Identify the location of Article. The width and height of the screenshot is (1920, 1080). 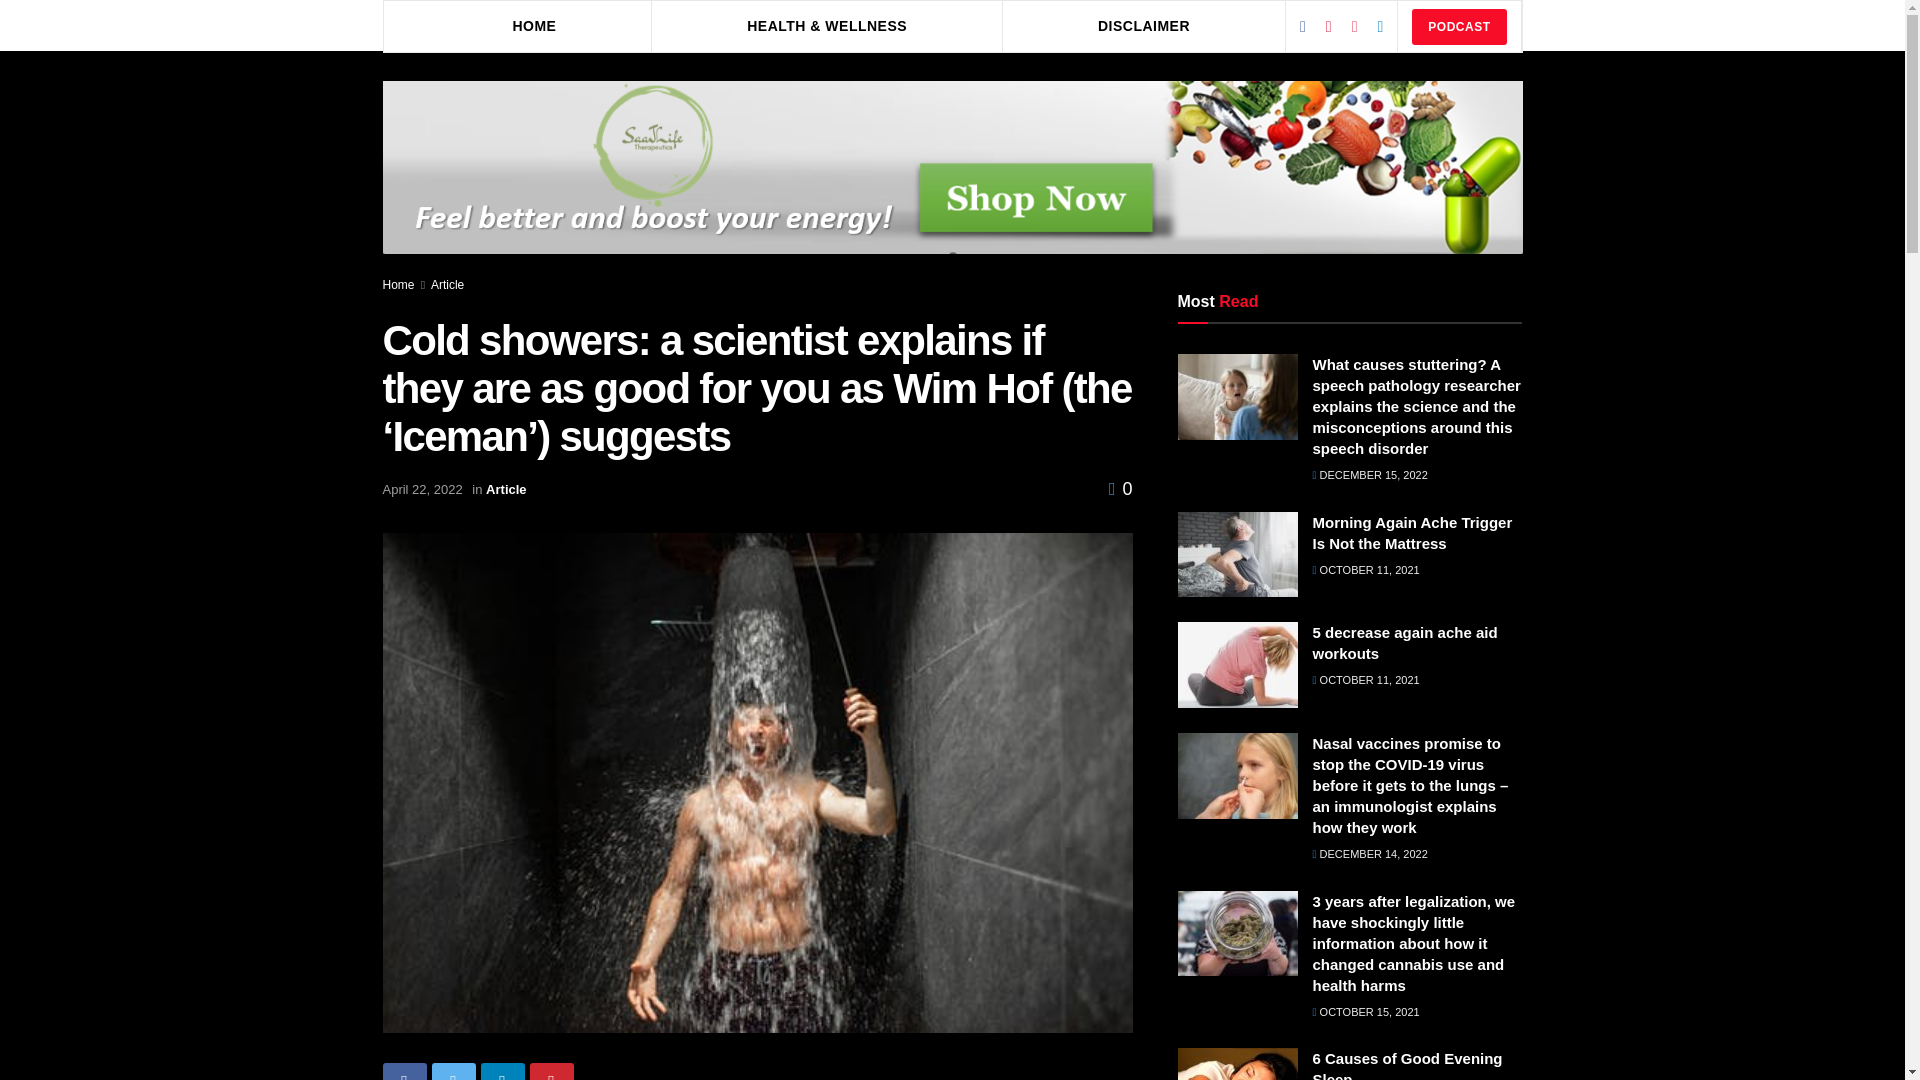
(506, 488).